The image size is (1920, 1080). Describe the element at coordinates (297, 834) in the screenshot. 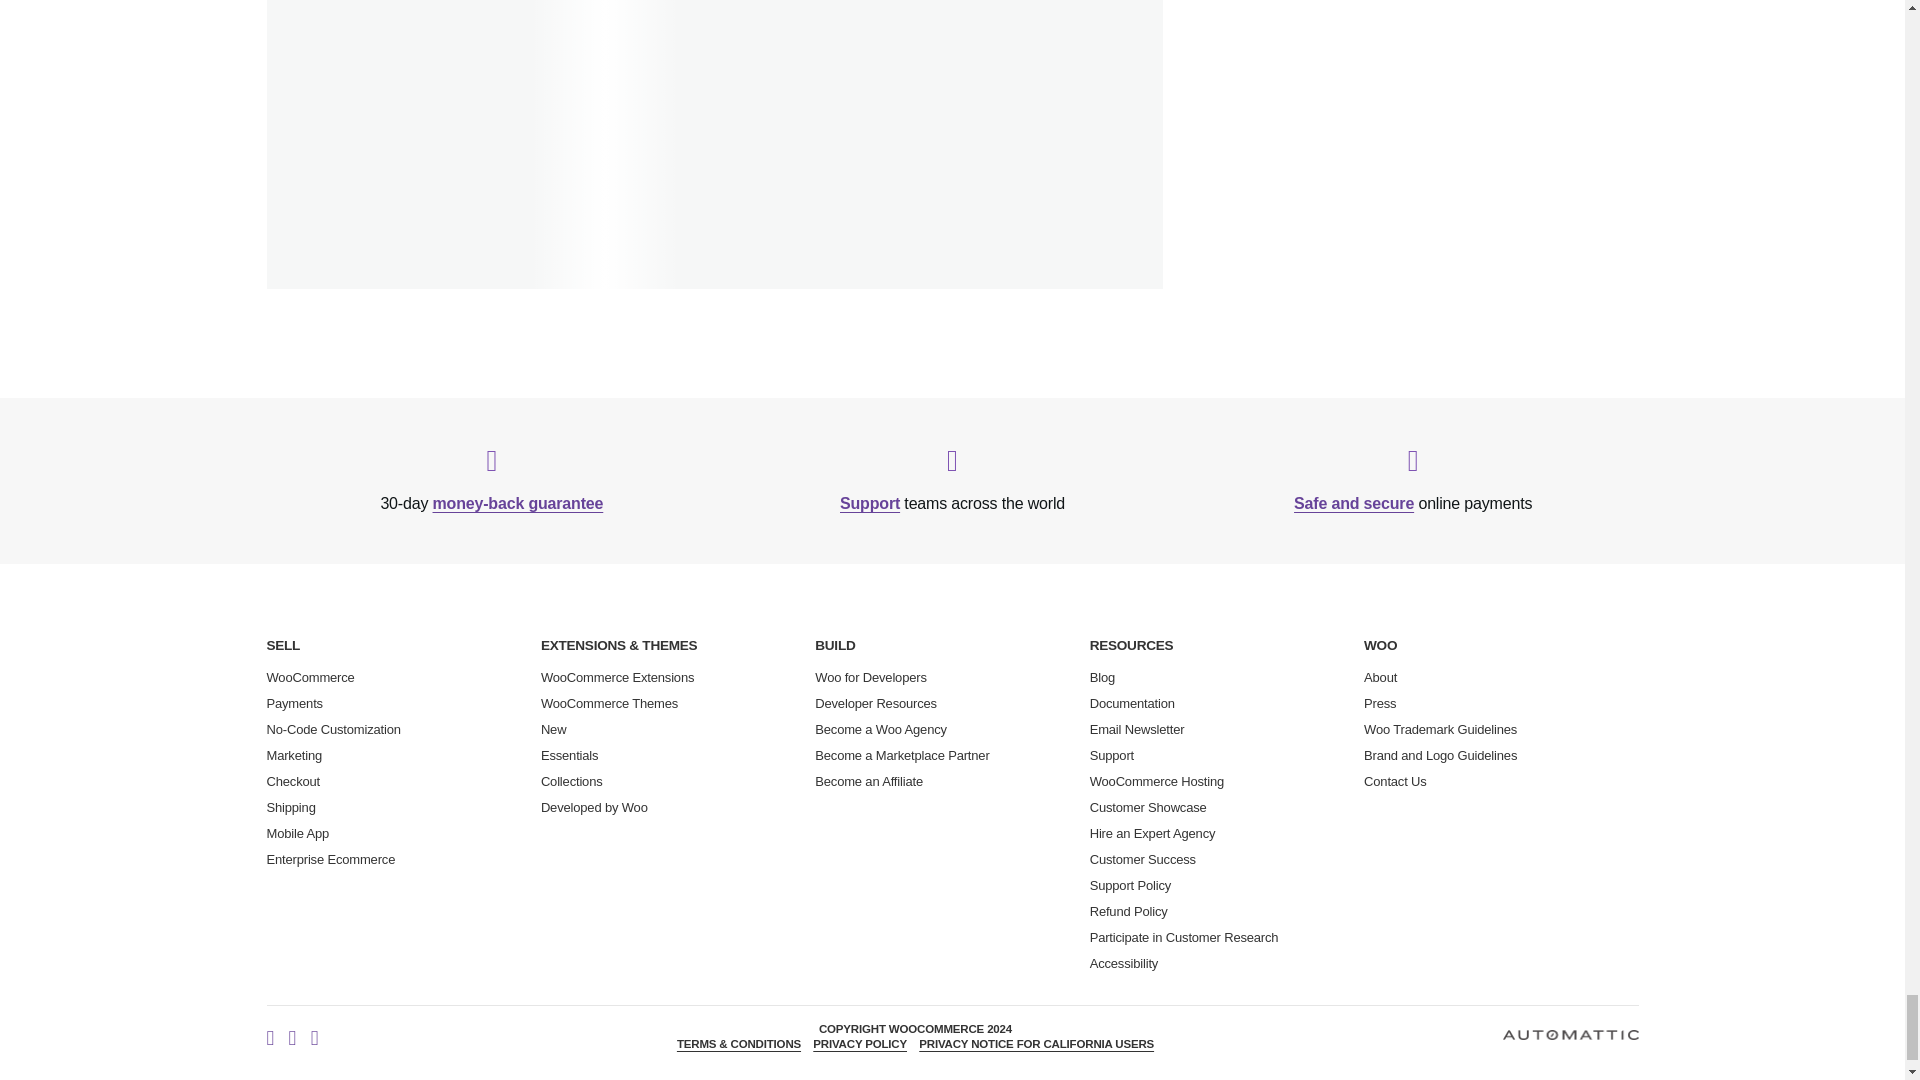

I see `Mobile App` at that location.